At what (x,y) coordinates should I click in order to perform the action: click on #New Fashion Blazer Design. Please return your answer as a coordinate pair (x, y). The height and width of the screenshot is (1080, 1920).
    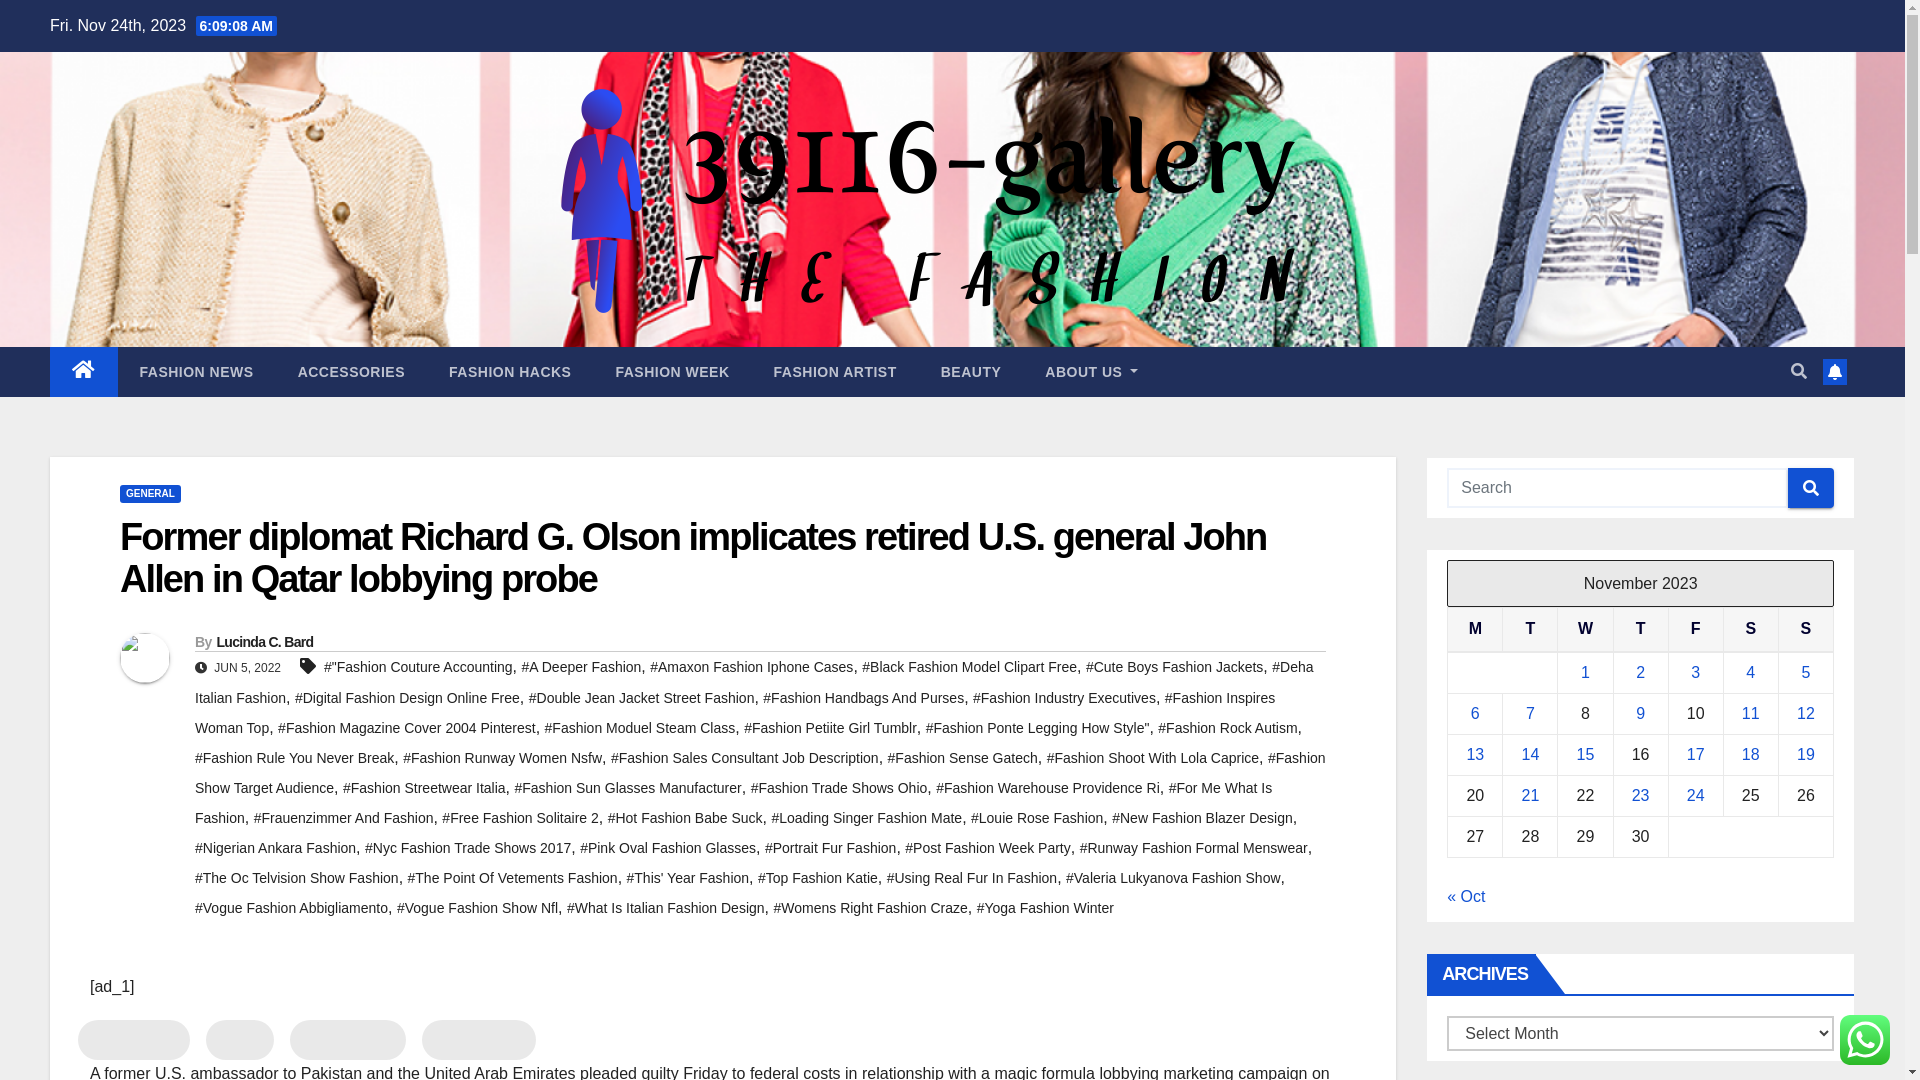
    Looking at the image, I should click on (1202, 818).